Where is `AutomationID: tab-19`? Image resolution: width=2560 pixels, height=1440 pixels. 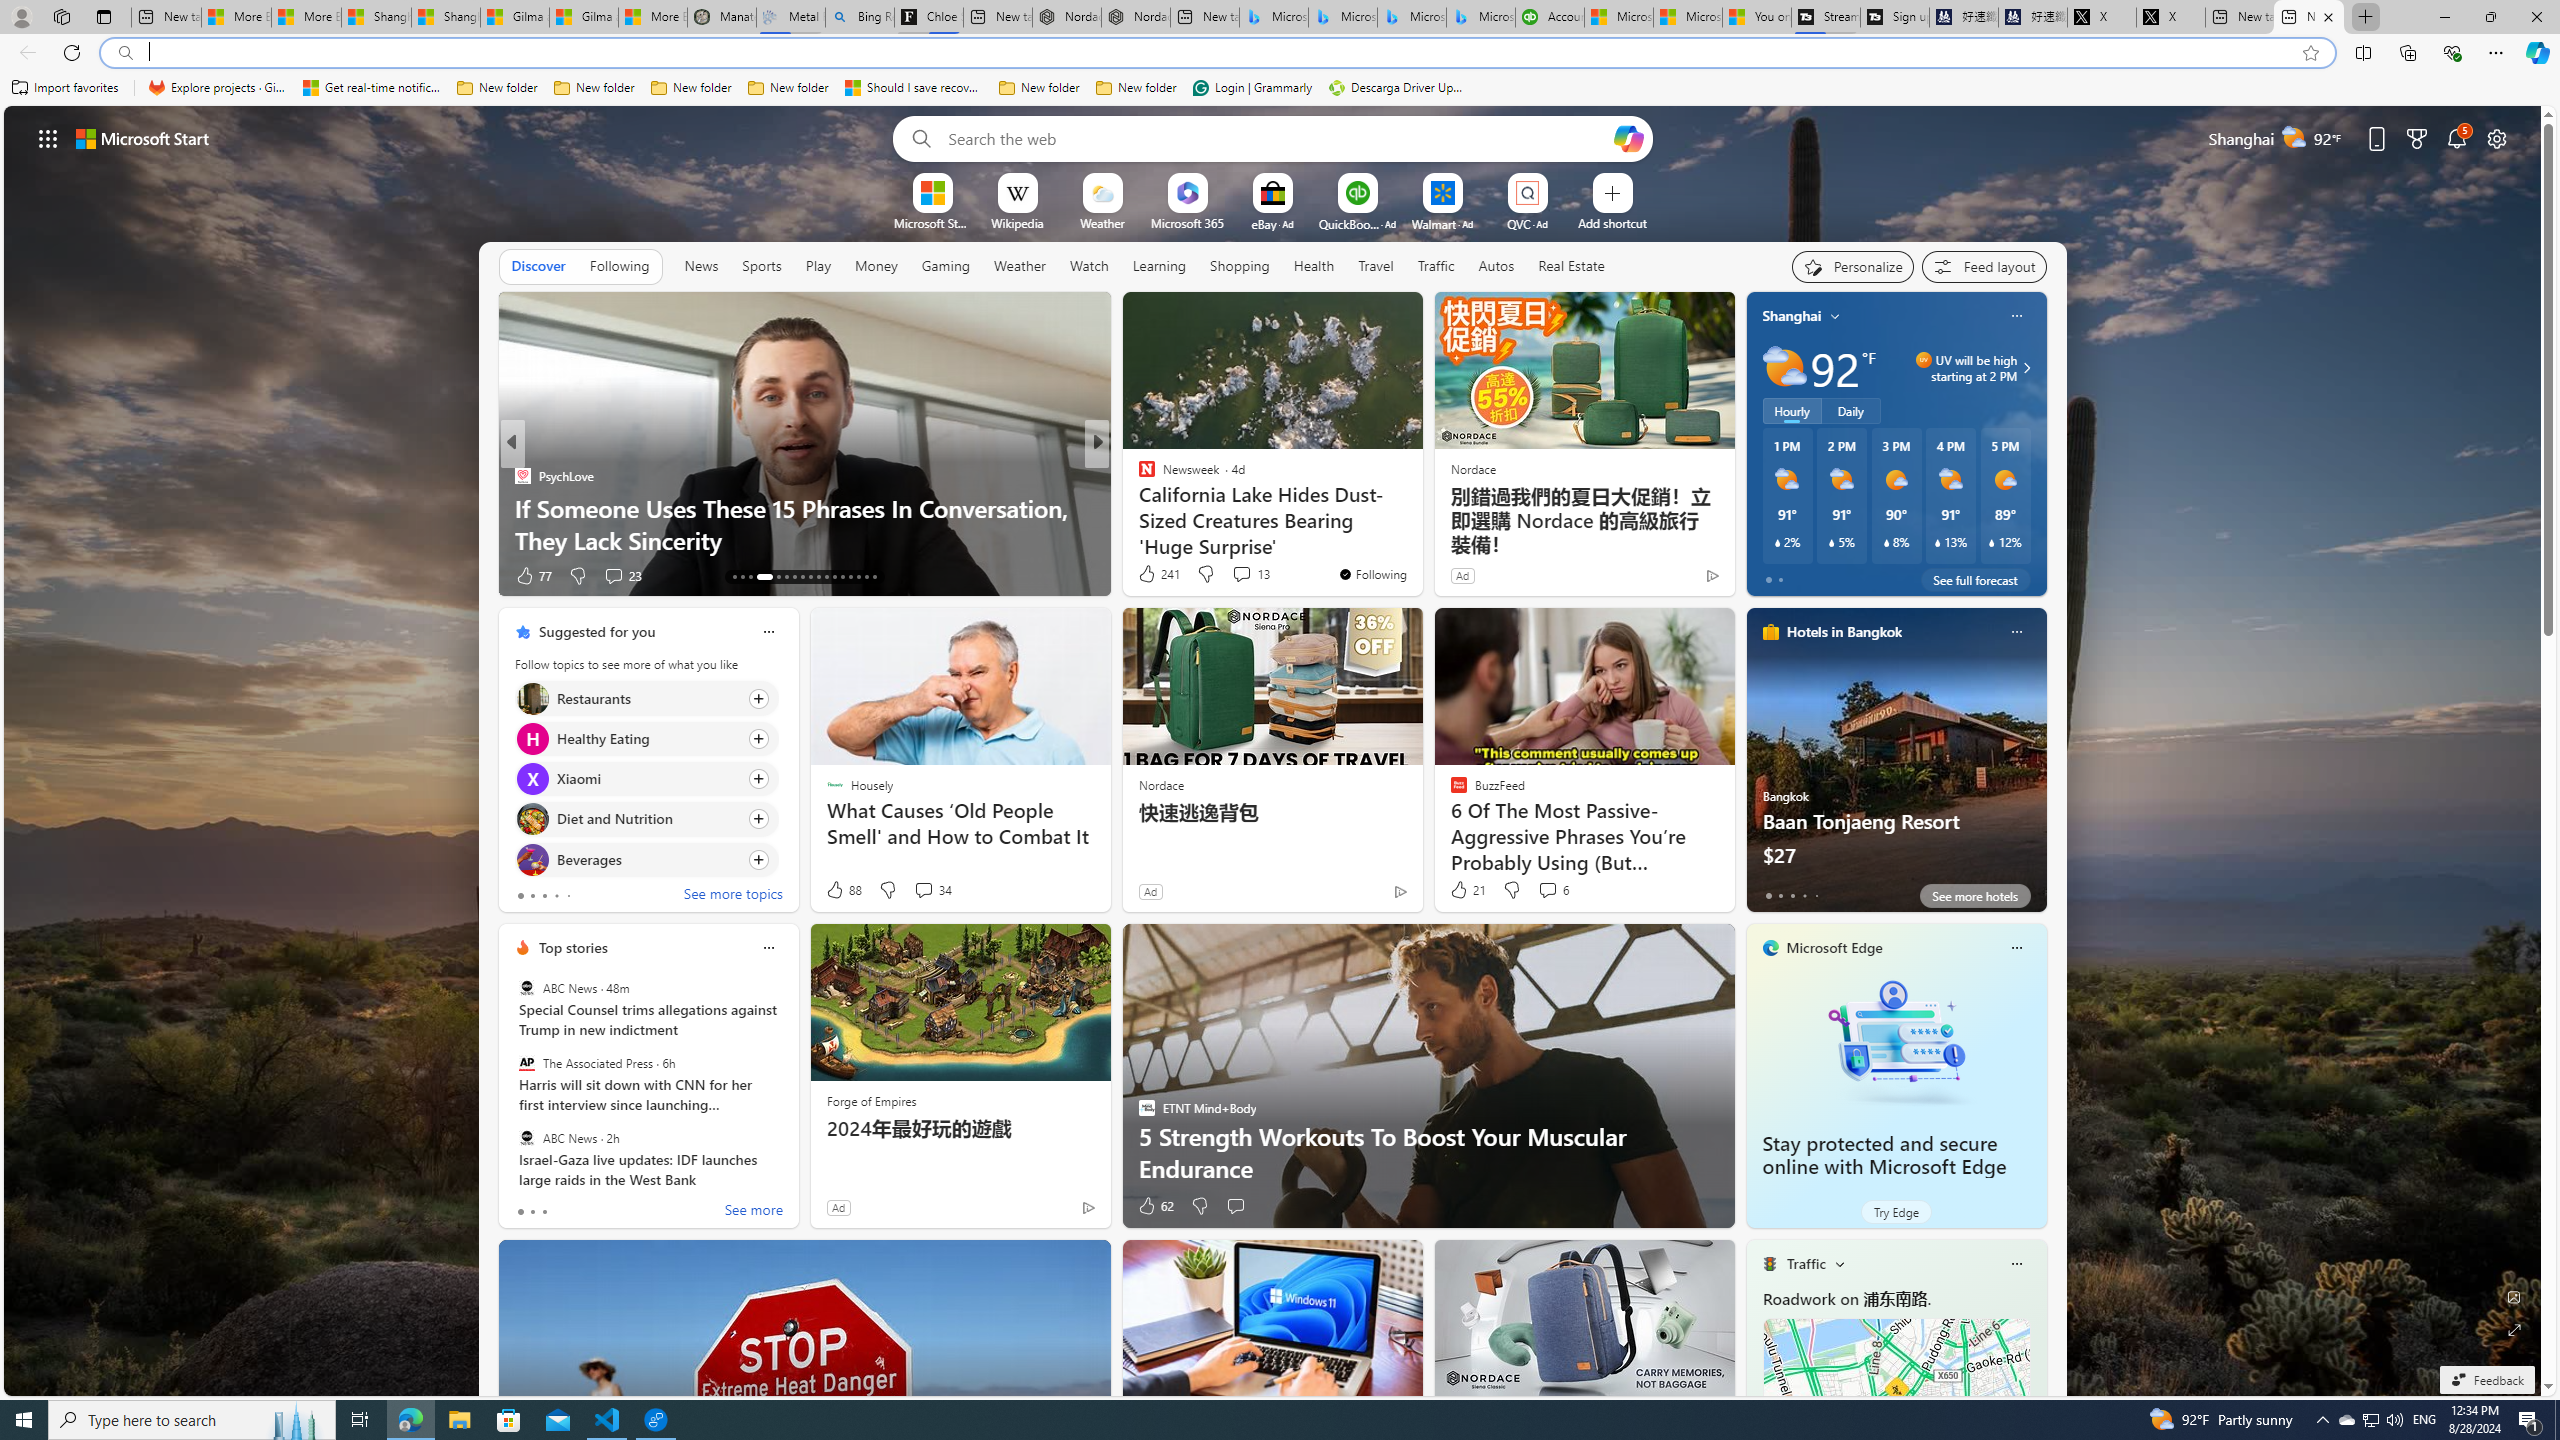 AutomationID: tab-19 is located at coordinates (794, 577).